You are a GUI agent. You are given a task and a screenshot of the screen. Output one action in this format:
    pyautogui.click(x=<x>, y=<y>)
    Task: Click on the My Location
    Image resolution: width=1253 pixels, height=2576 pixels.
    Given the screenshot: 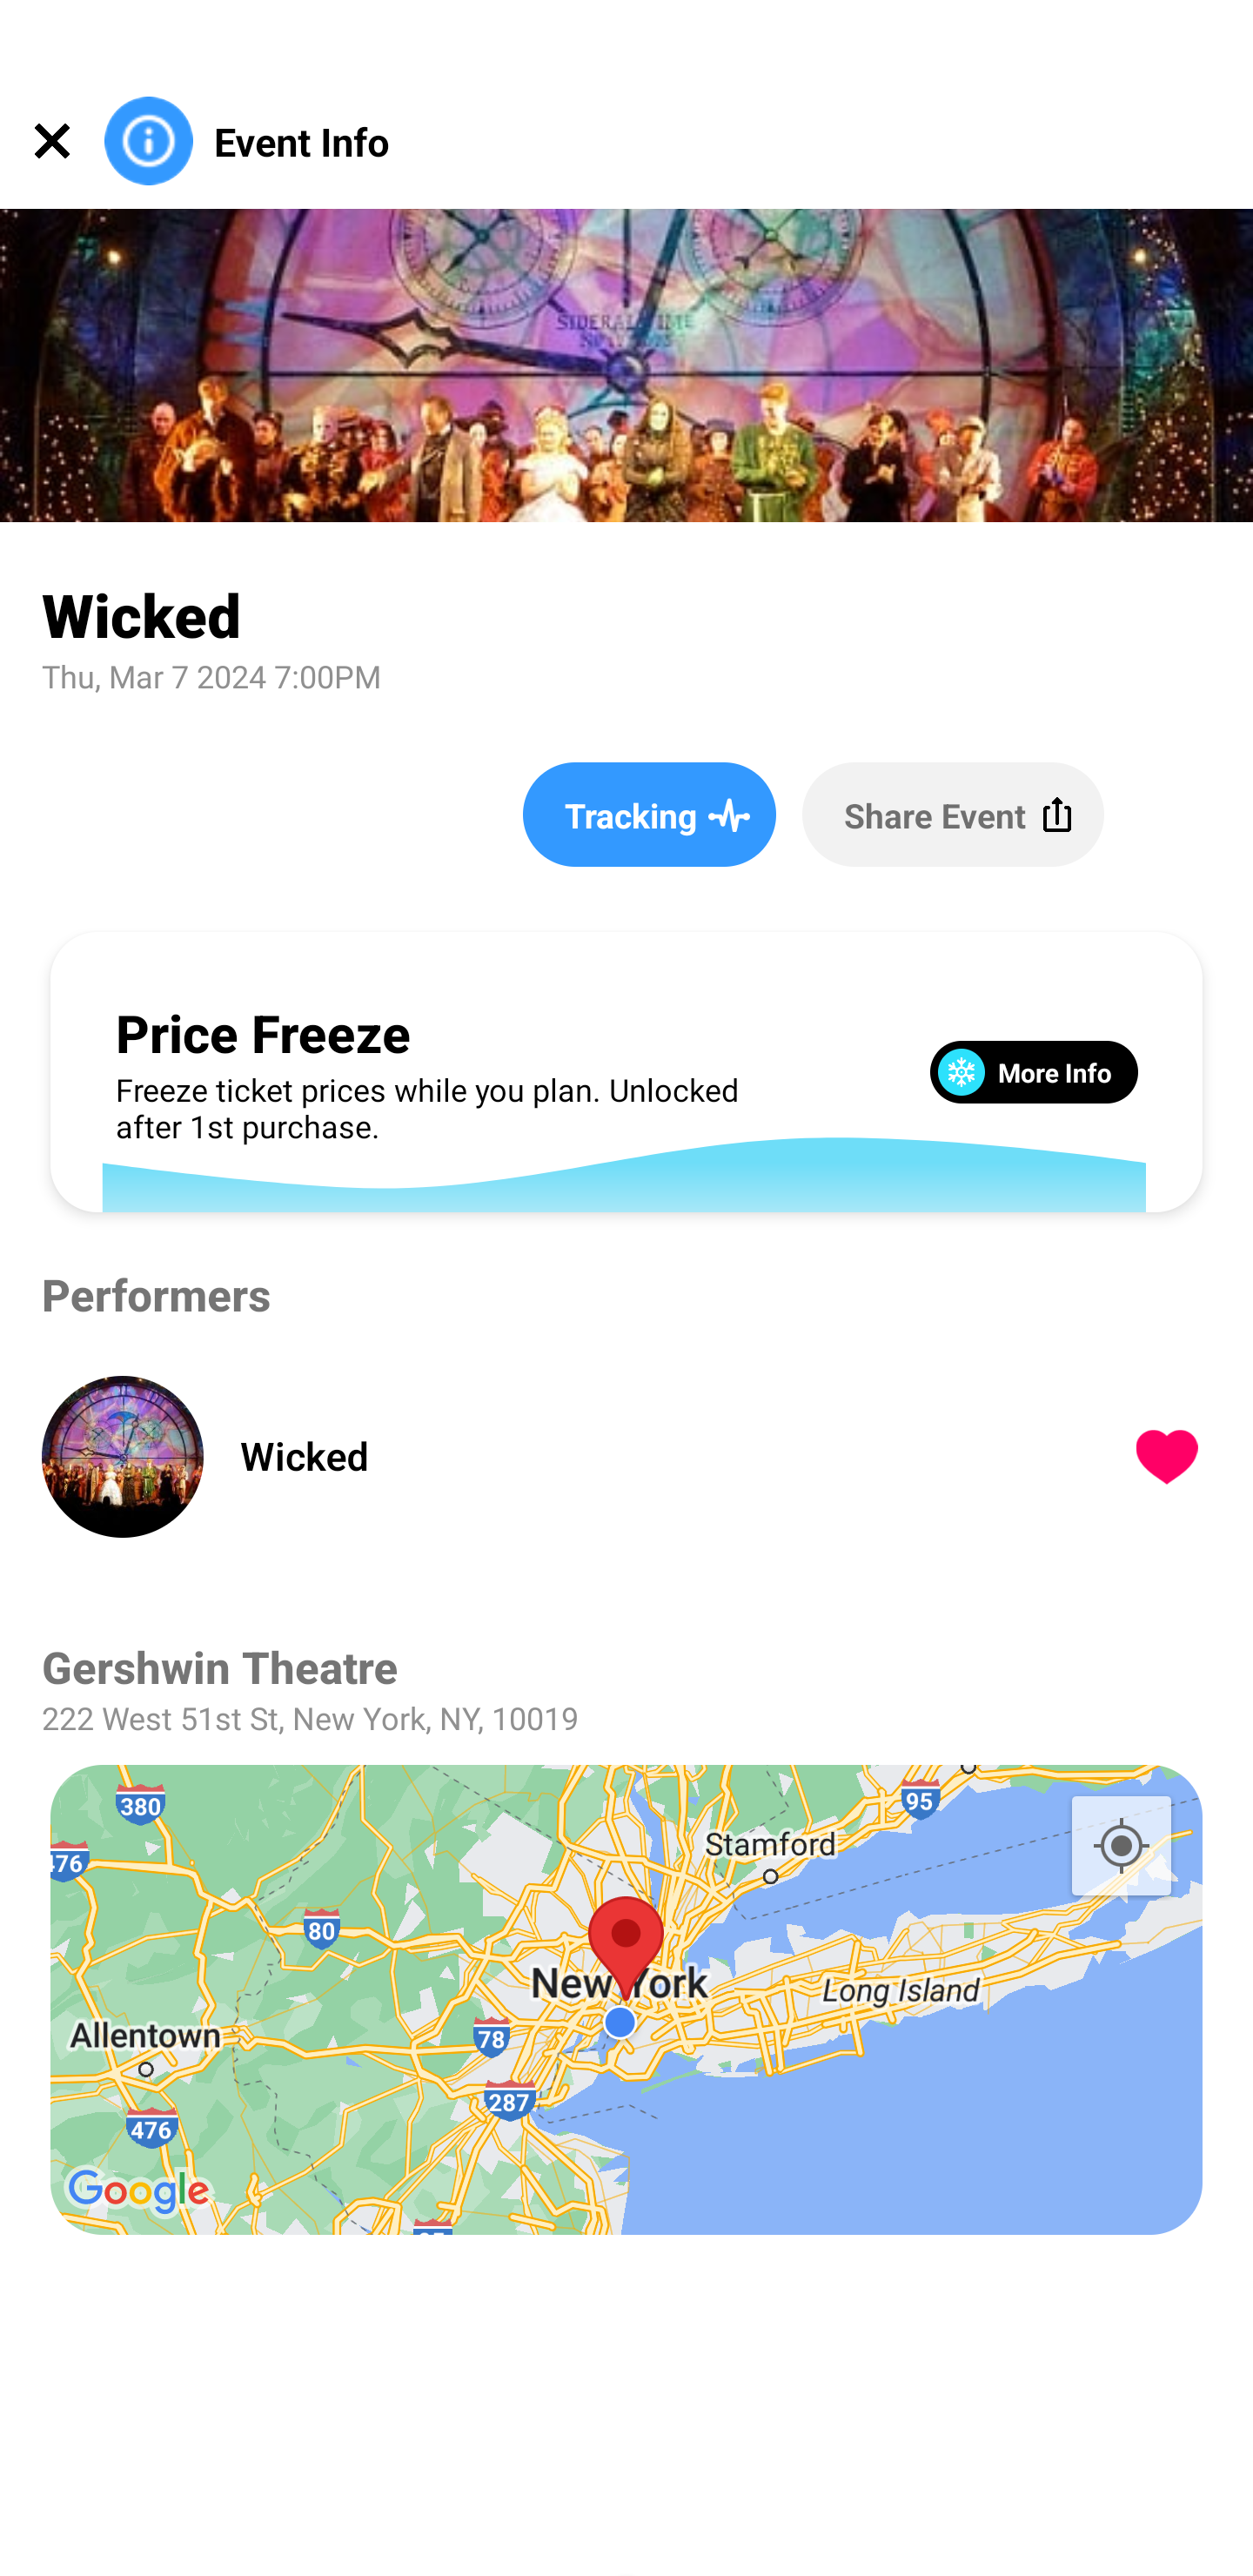 What is the action you would take?
    pyautogui.click(x=1121, y=1845)
    